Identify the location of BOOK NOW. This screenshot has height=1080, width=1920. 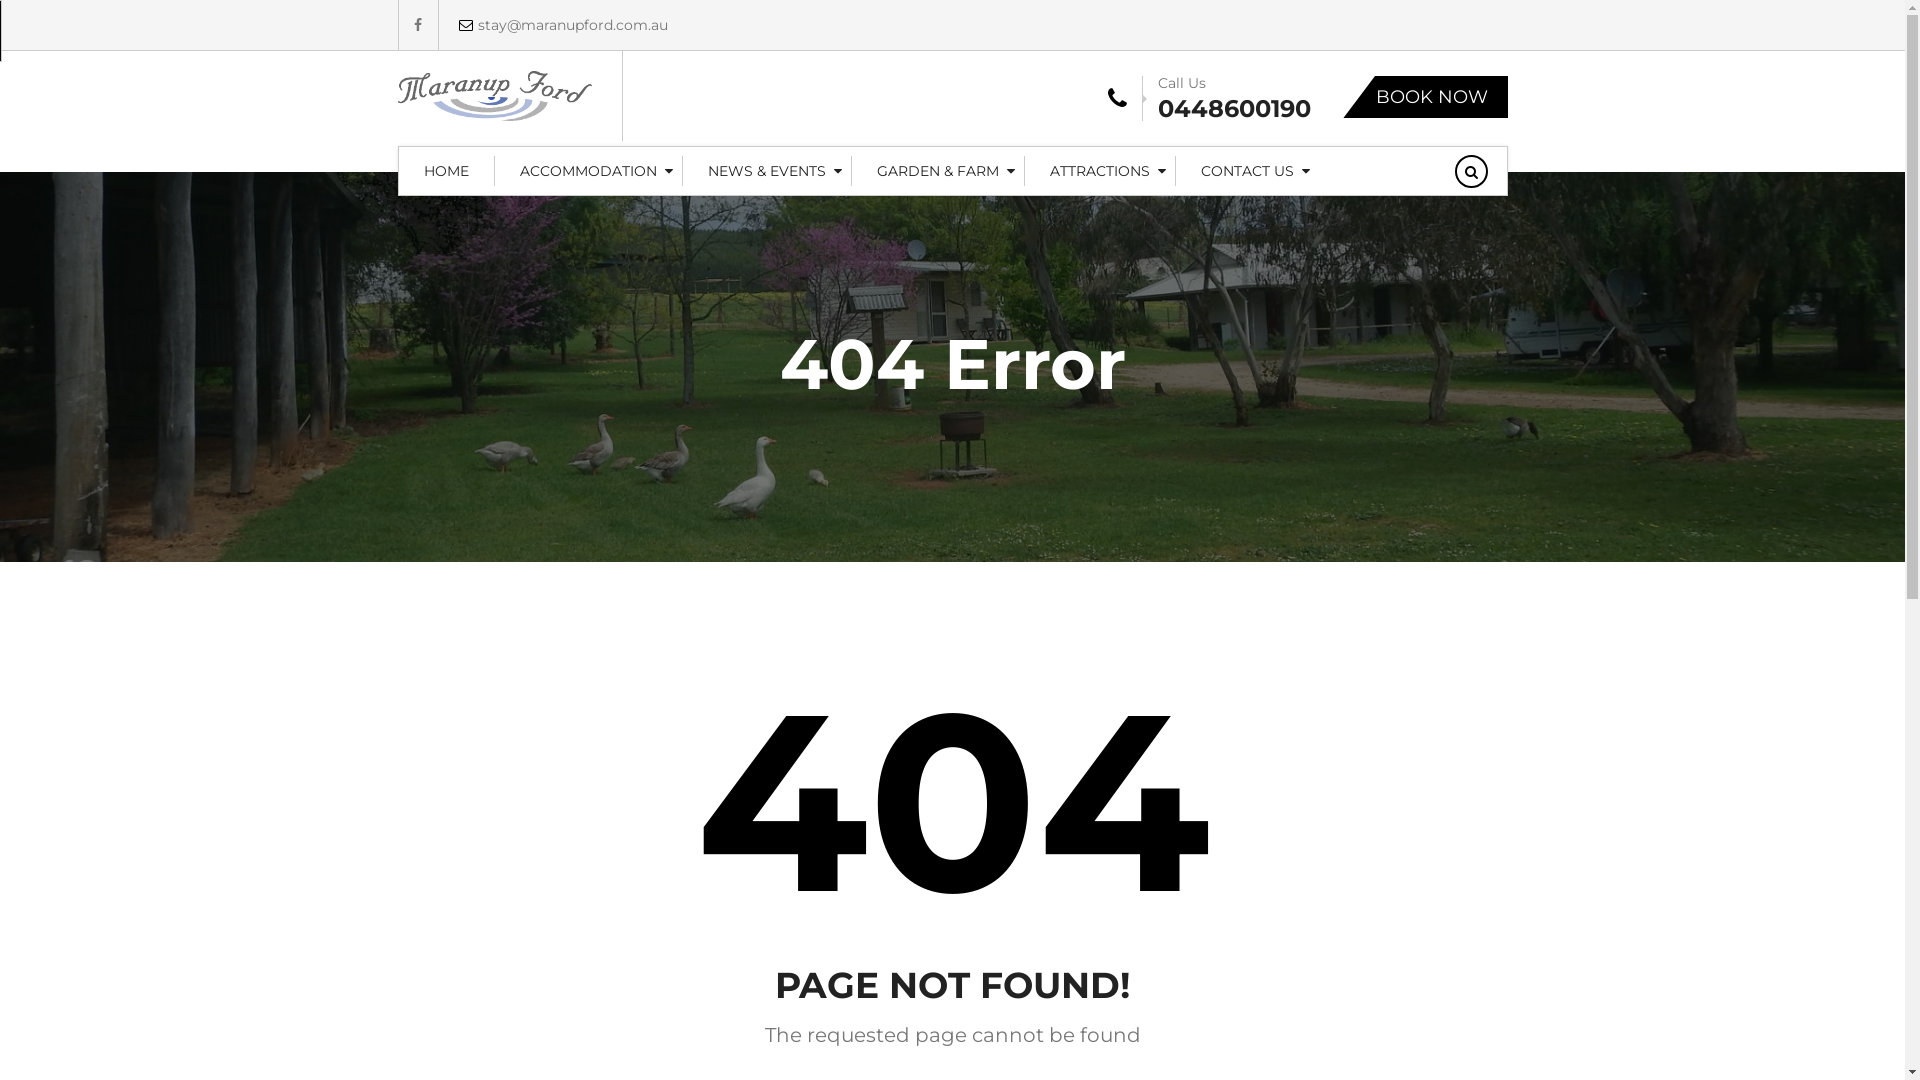
(1424, 97).